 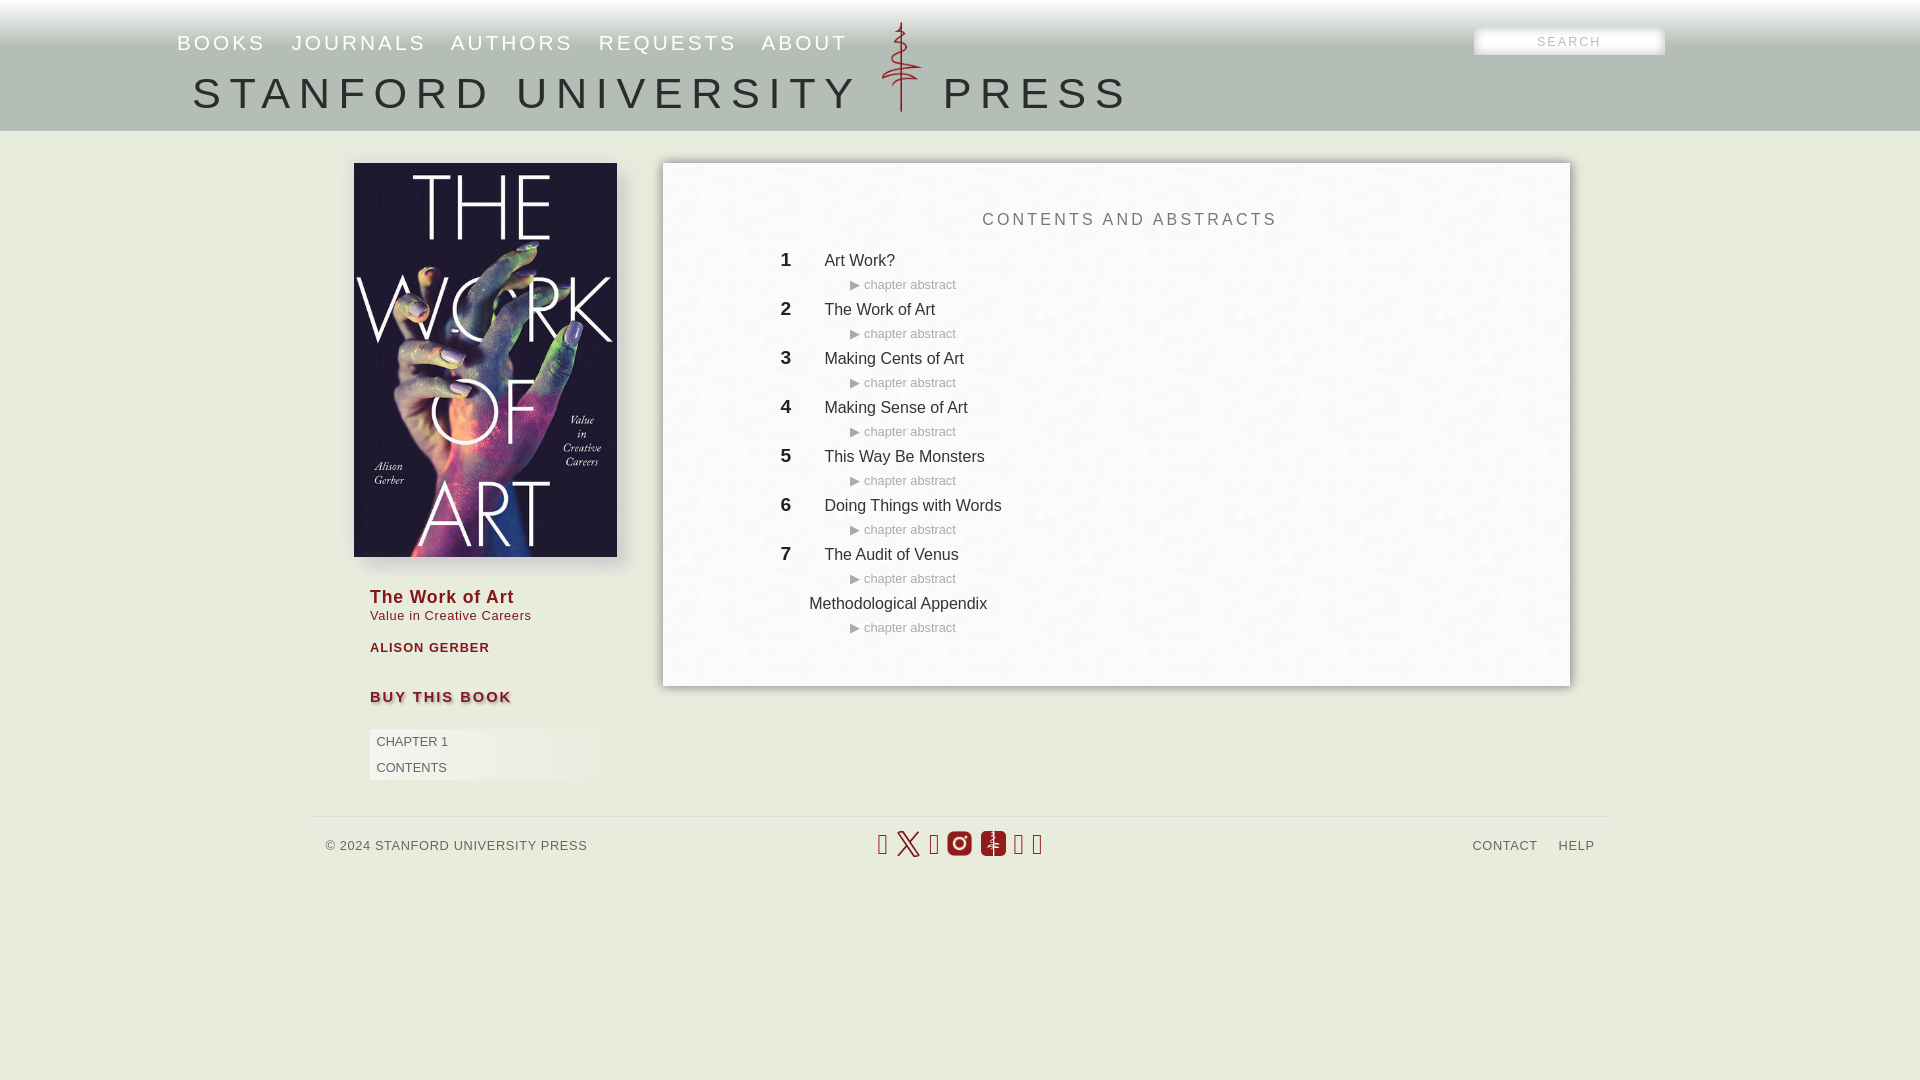 What do you see at coordinates (412, 742) in the screenshot?
I see `CHAPTER 1` at bounding box center [412, 742].